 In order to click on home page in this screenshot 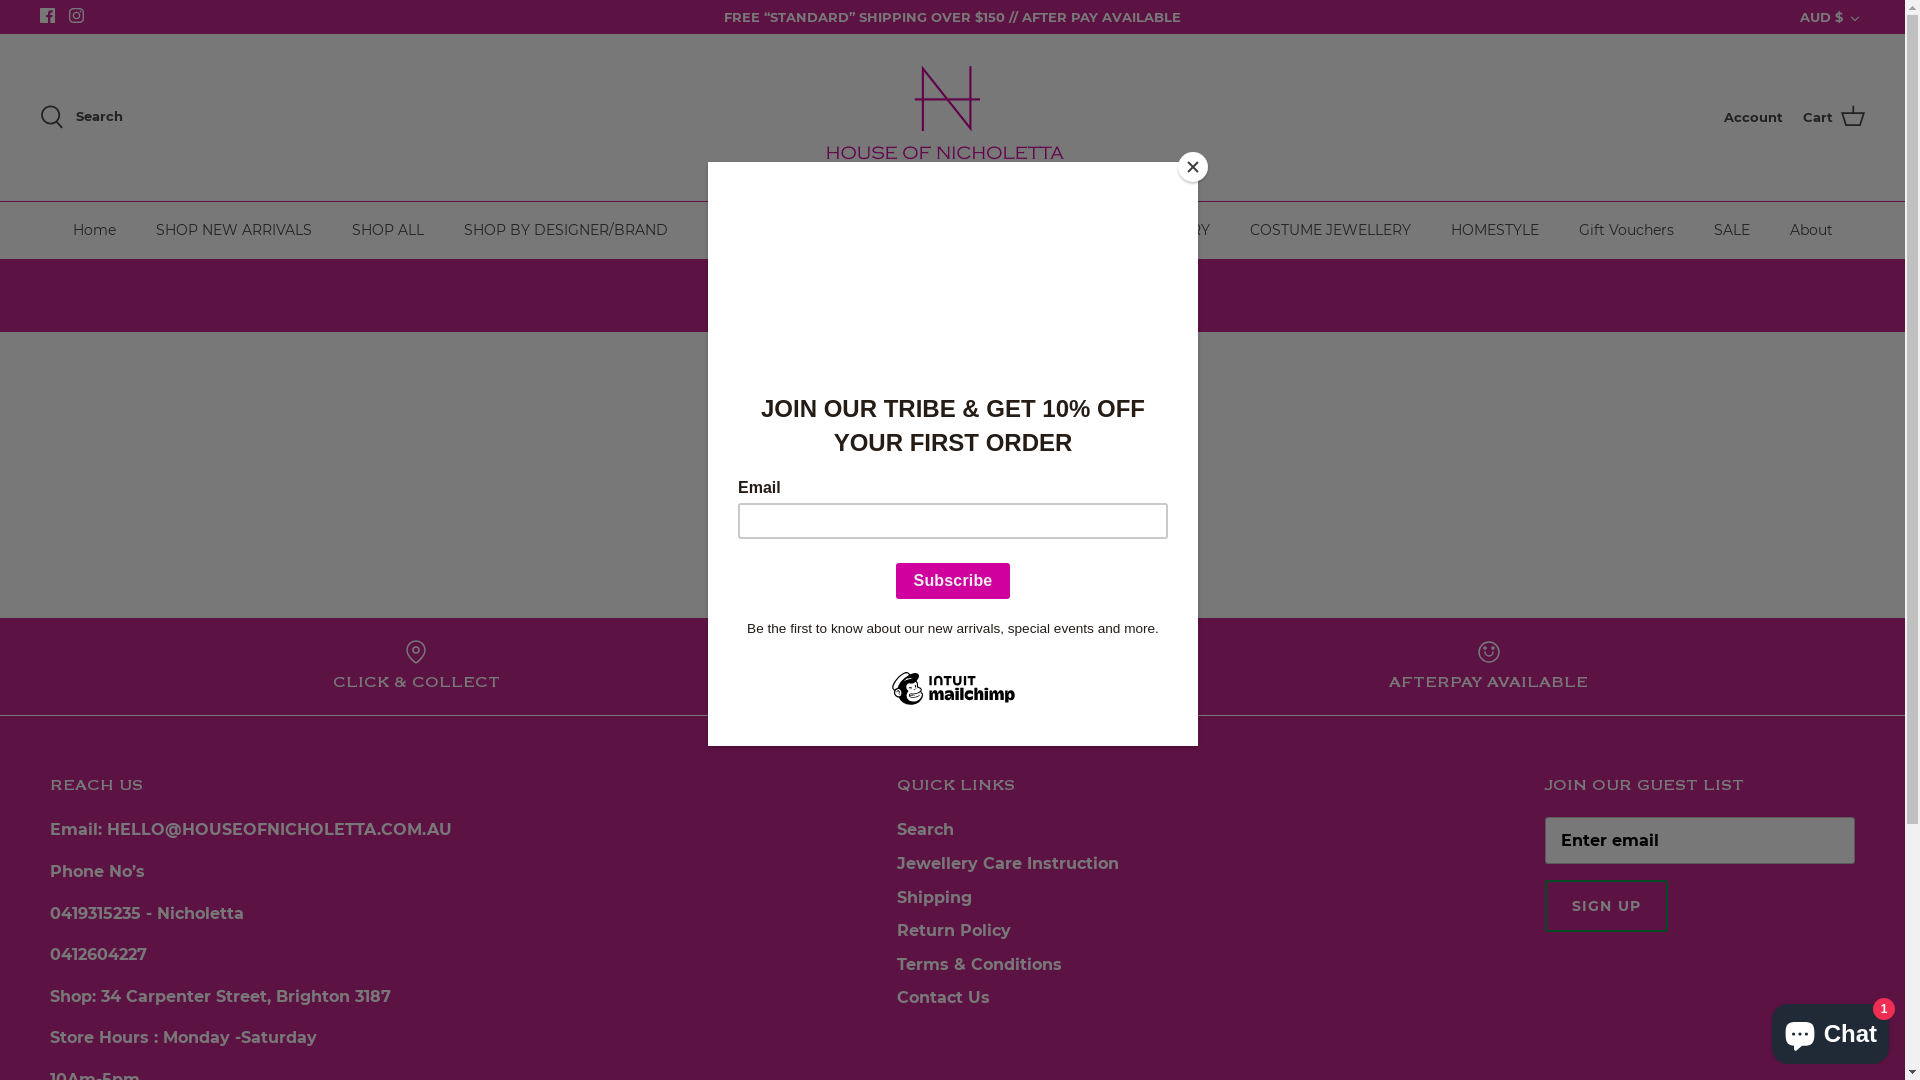, I will do `click(1018, 506)`.